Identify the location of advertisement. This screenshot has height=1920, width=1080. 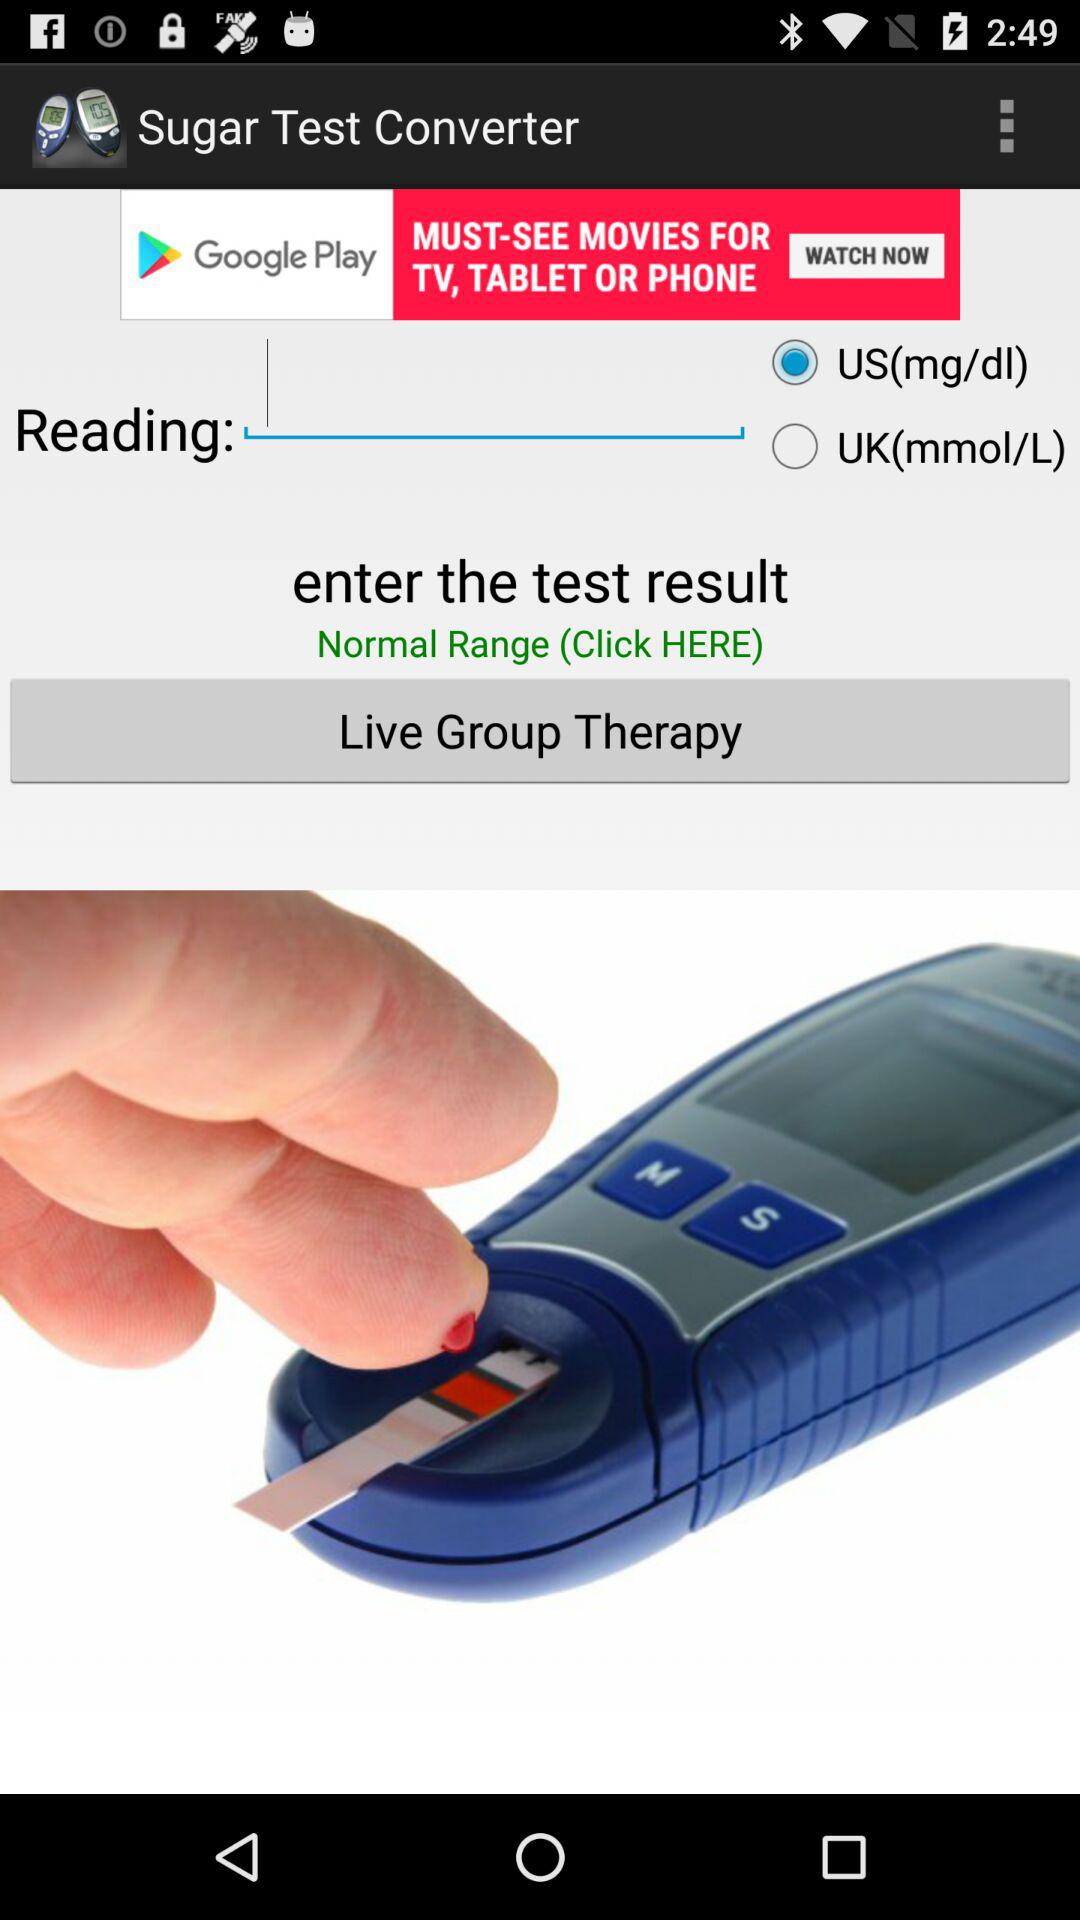
(540, 1272).